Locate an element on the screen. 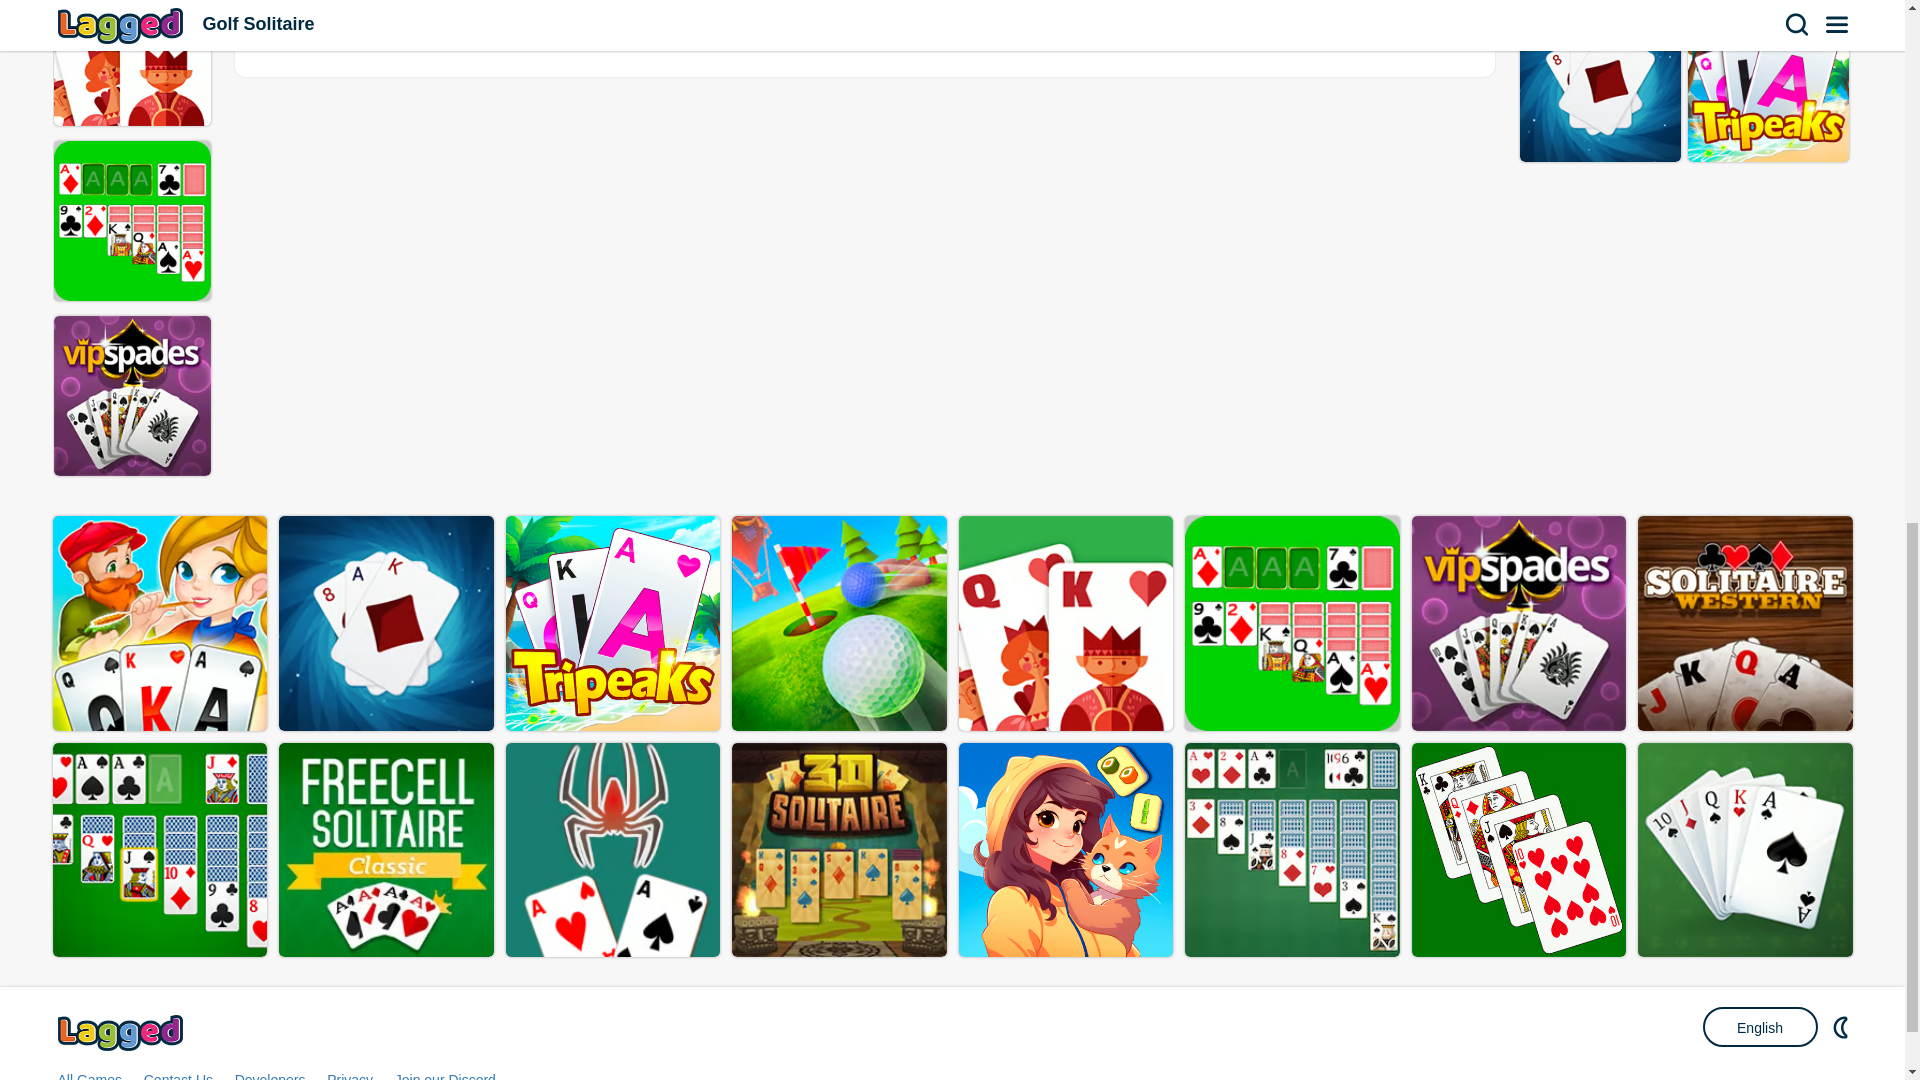 The width and height of the screenshot is (1920, 1080). Putt Putt Games is located at coordinates (622, 21).